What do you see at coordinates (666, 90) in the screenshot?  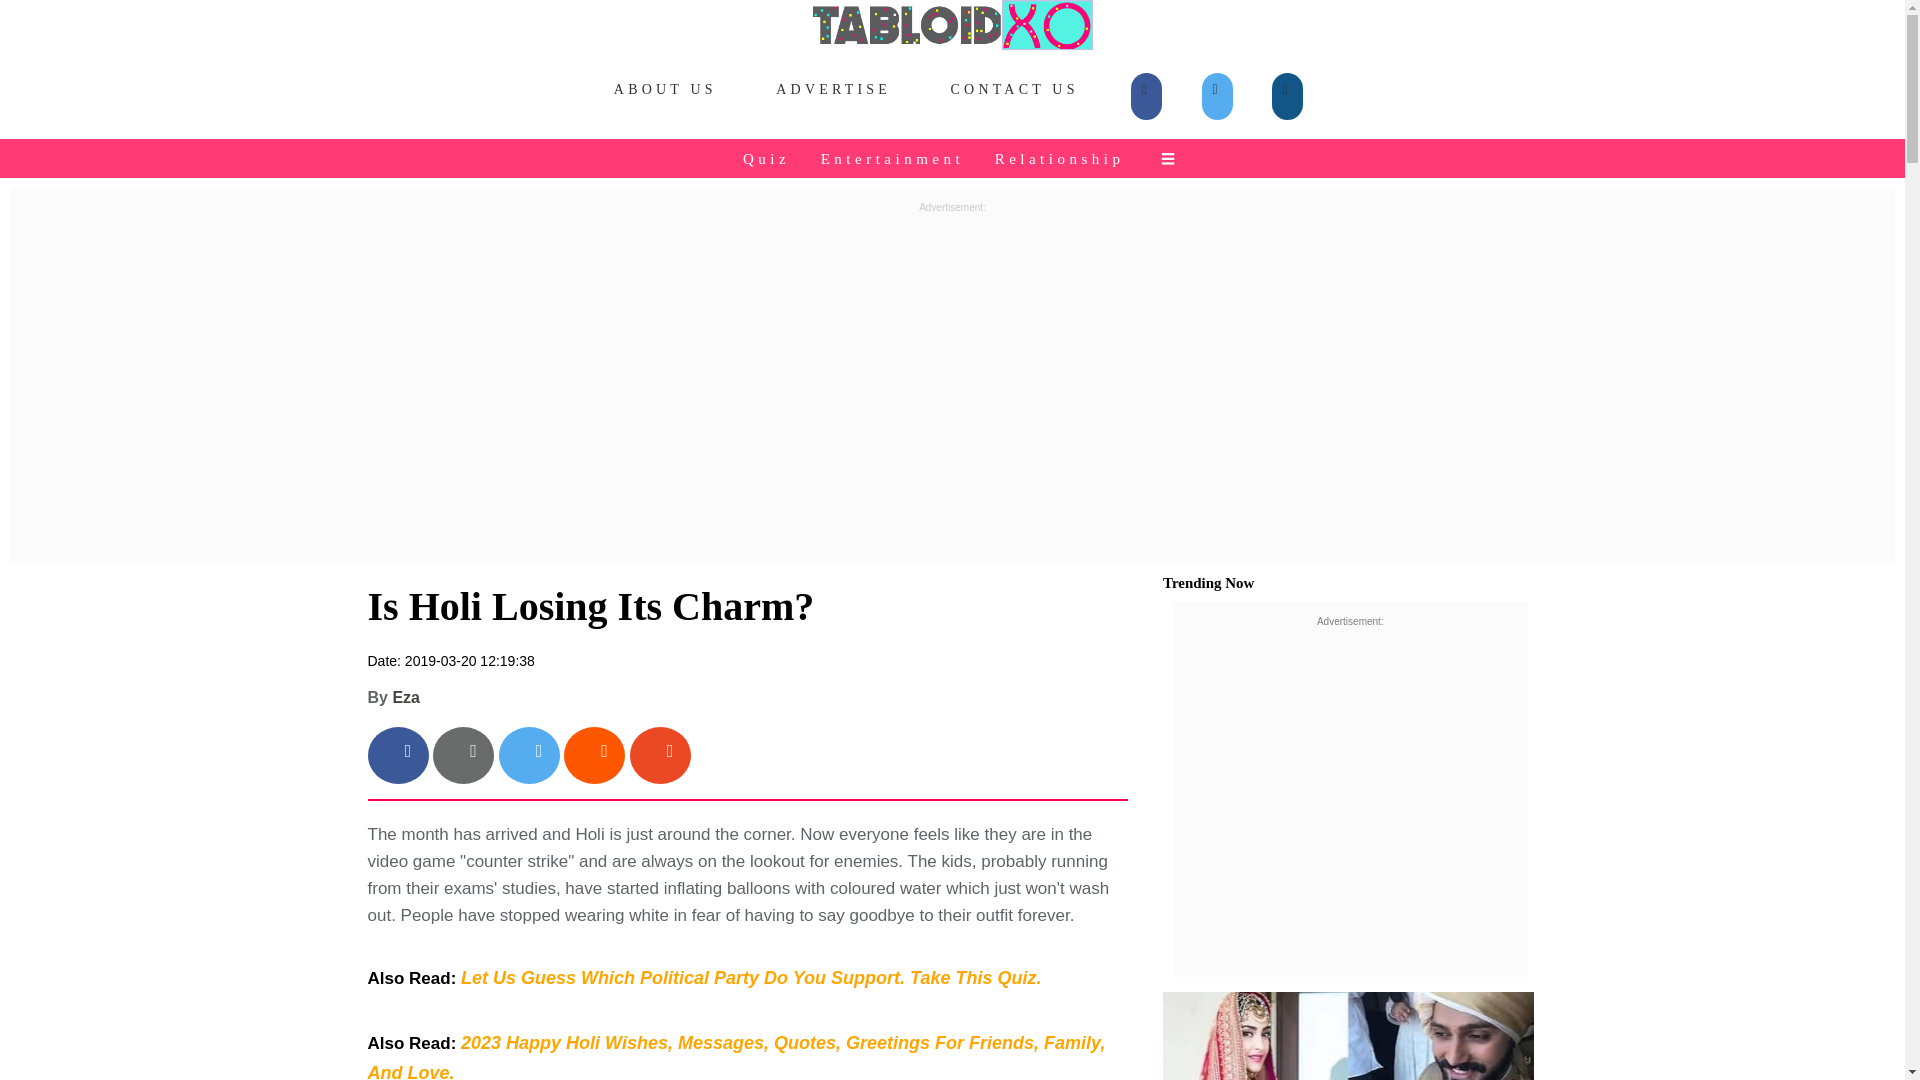 I see `ABOUT US` at bounding box center [666, 90].